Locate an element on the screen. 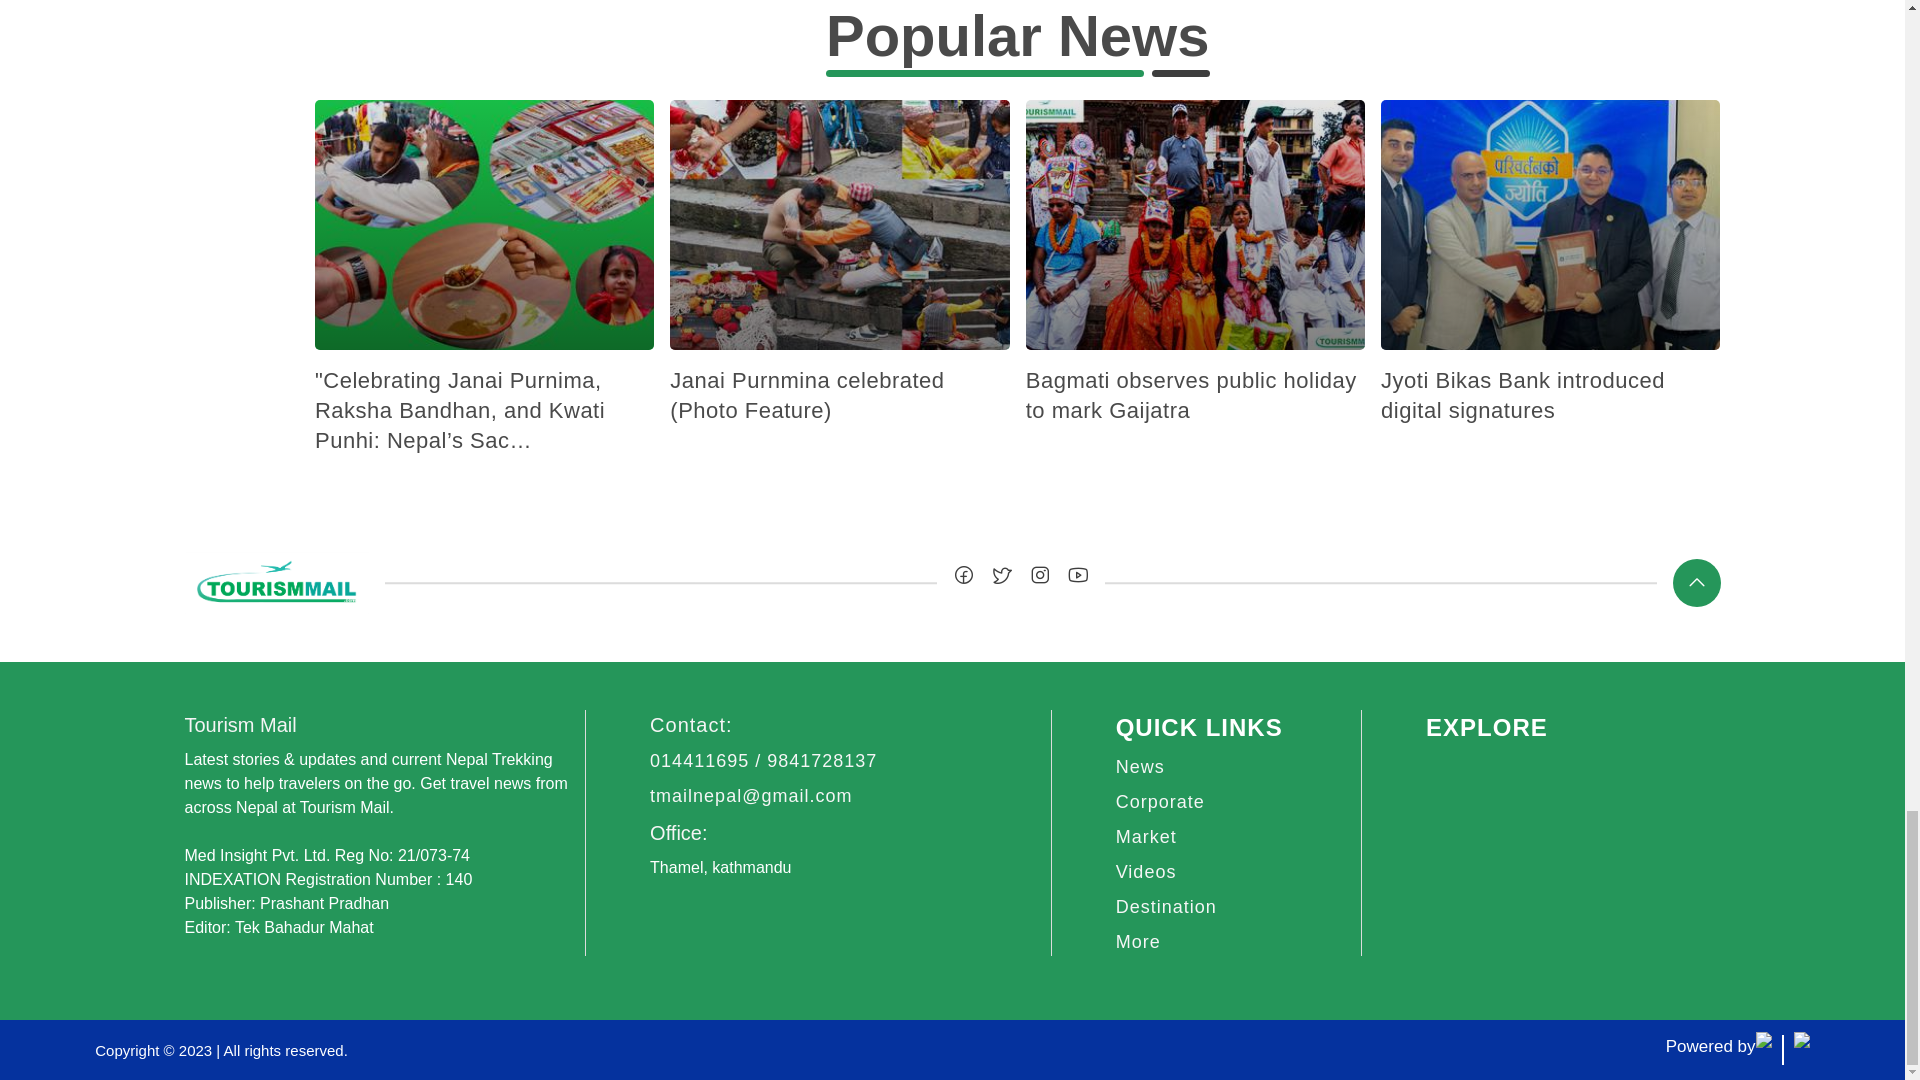  Twitter is located at coordinates (1000, 574).